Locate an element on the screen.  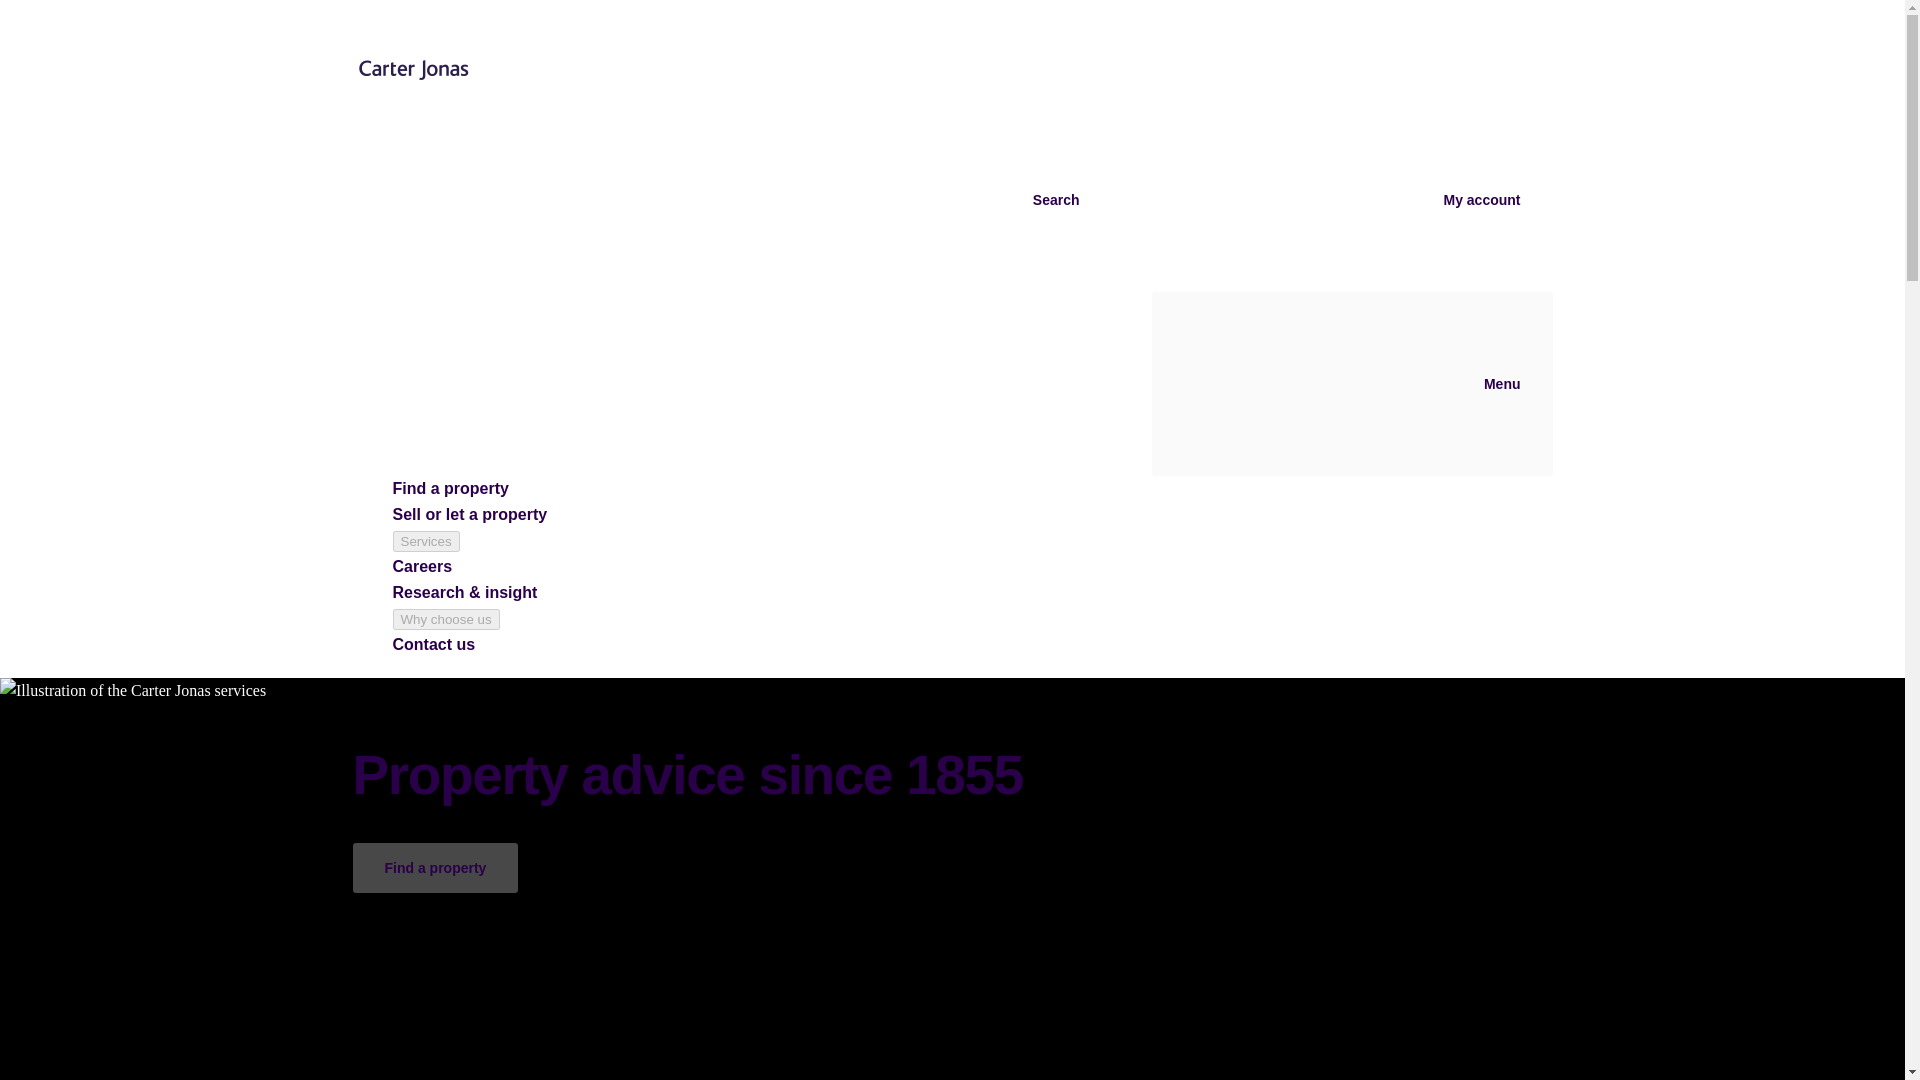
Menu is located at coordinates (1352, 384).